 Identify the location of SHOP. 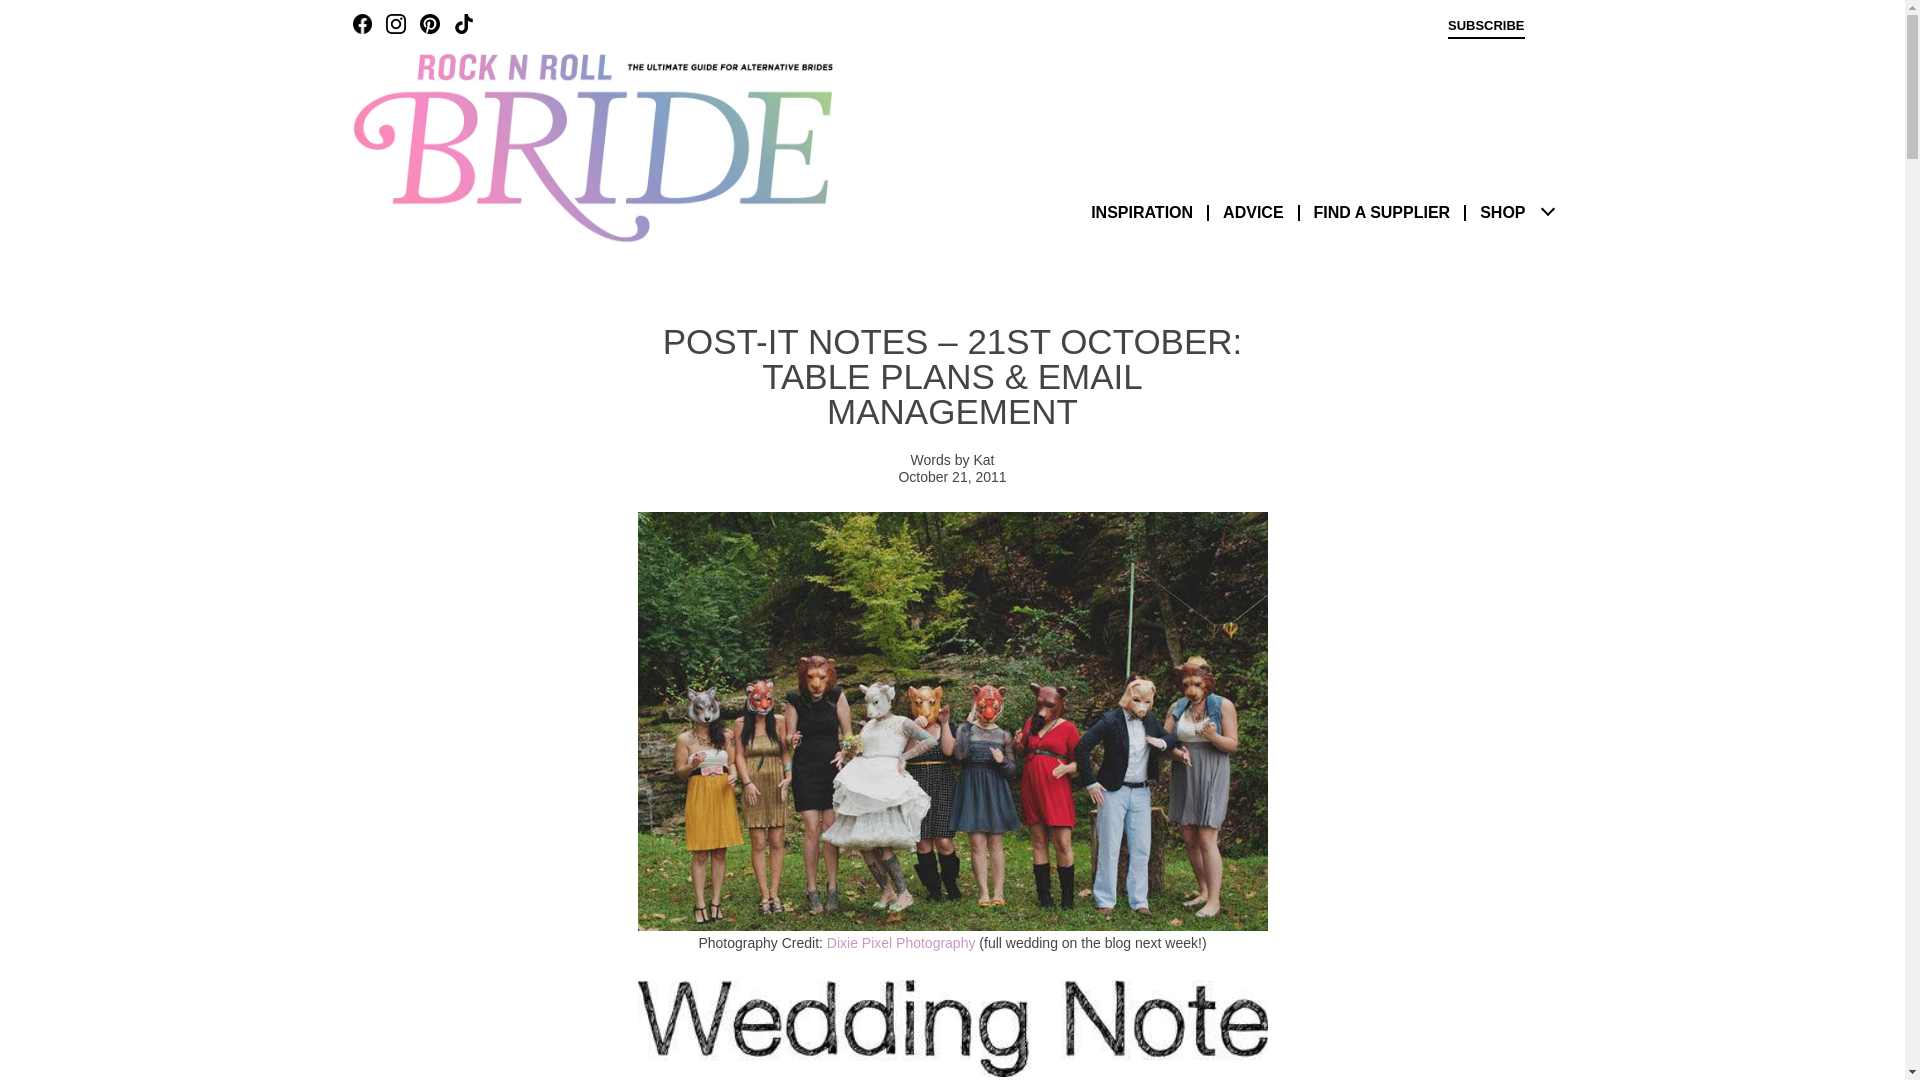
(1502, 212).